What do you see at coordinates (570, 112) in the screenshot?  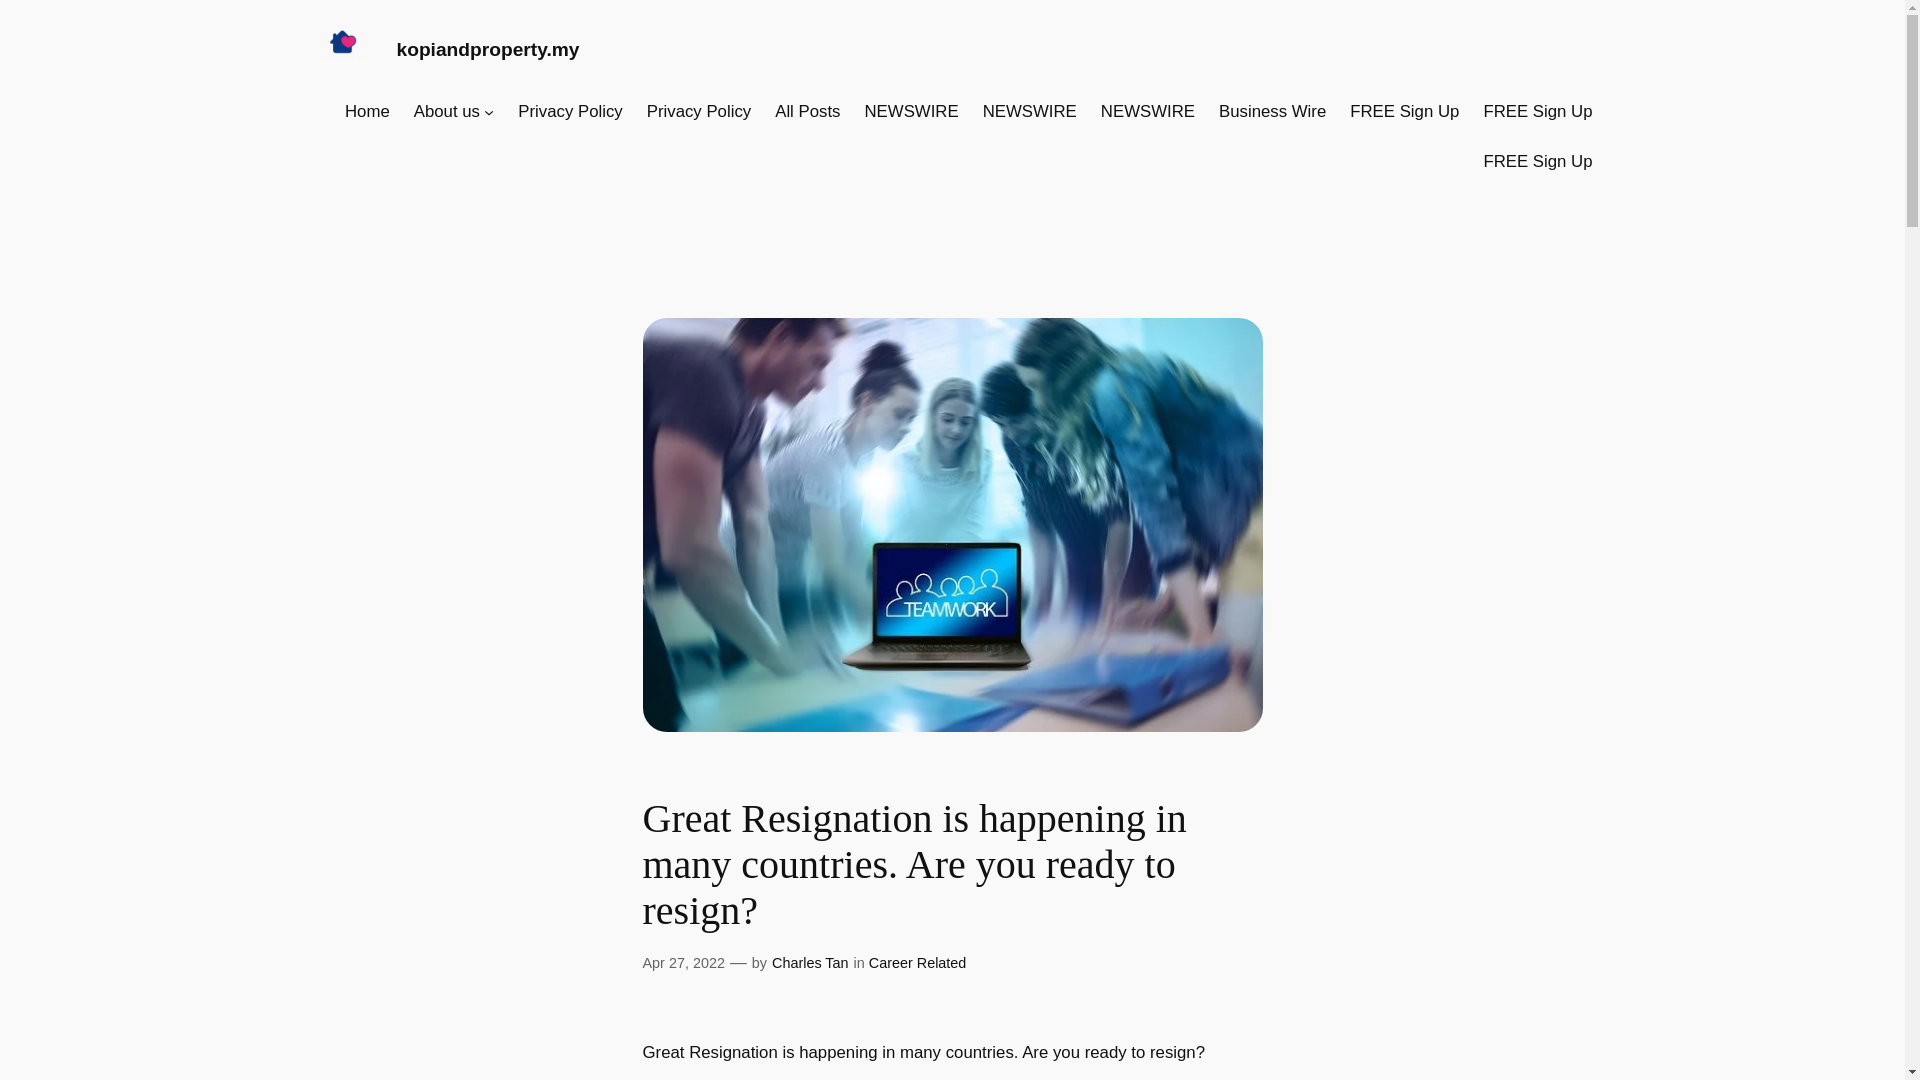 I see `Privacy Policy` at bounding box center [570, 112].